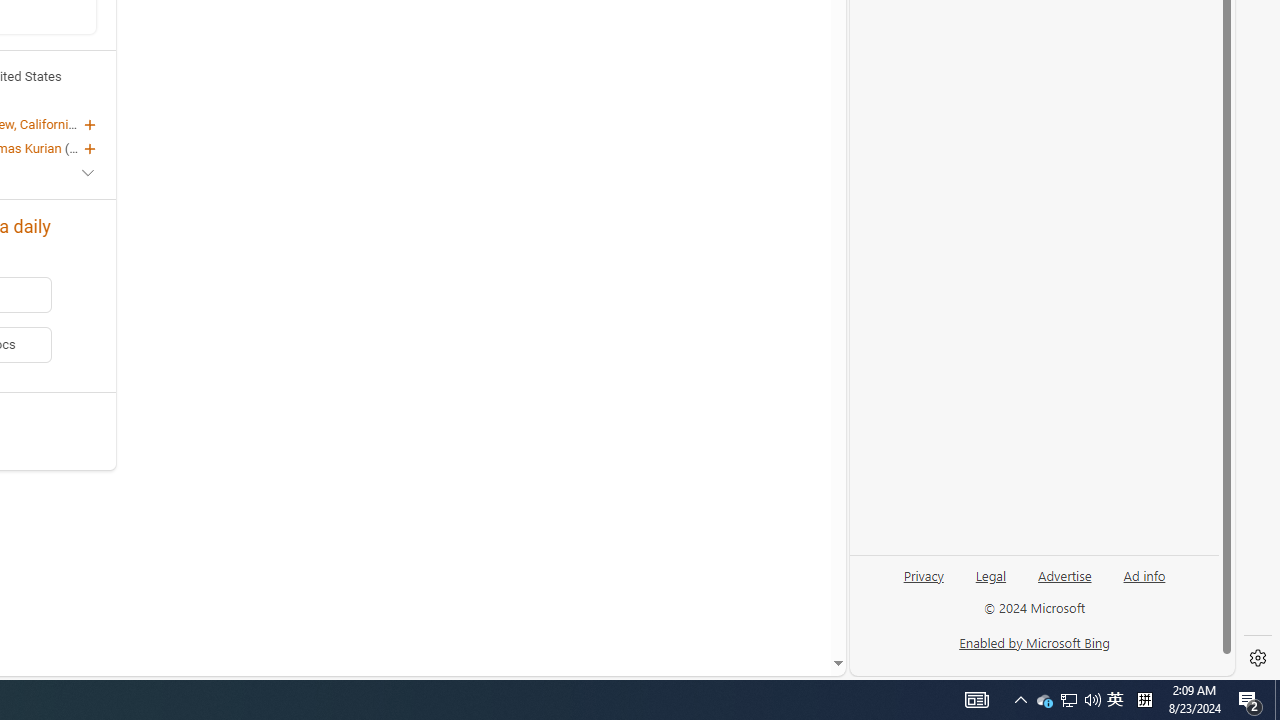 The height and width of the screenshot is (720, 1280). I want to click on Search more, so click(792, 604).